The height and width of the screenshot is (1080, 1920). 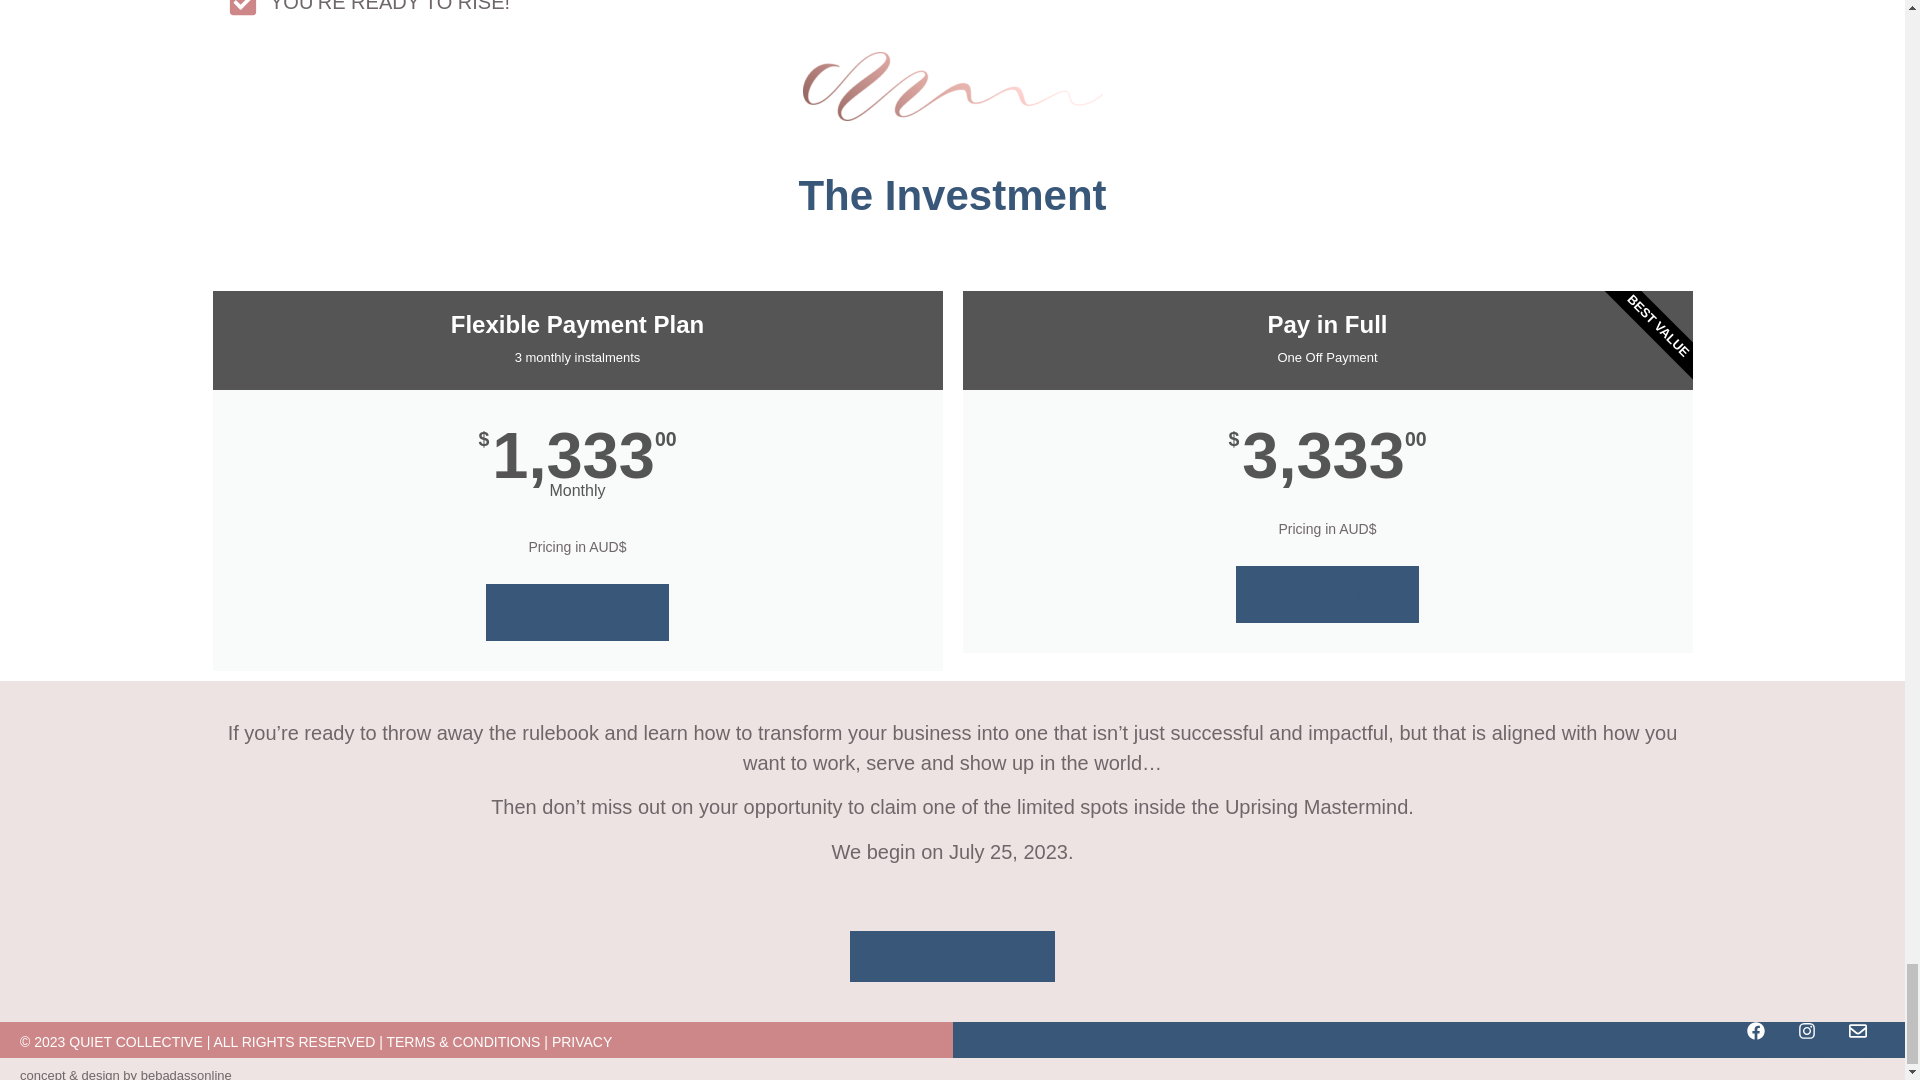 I want to click on I WANT IN!, so click(x=578, y=612).